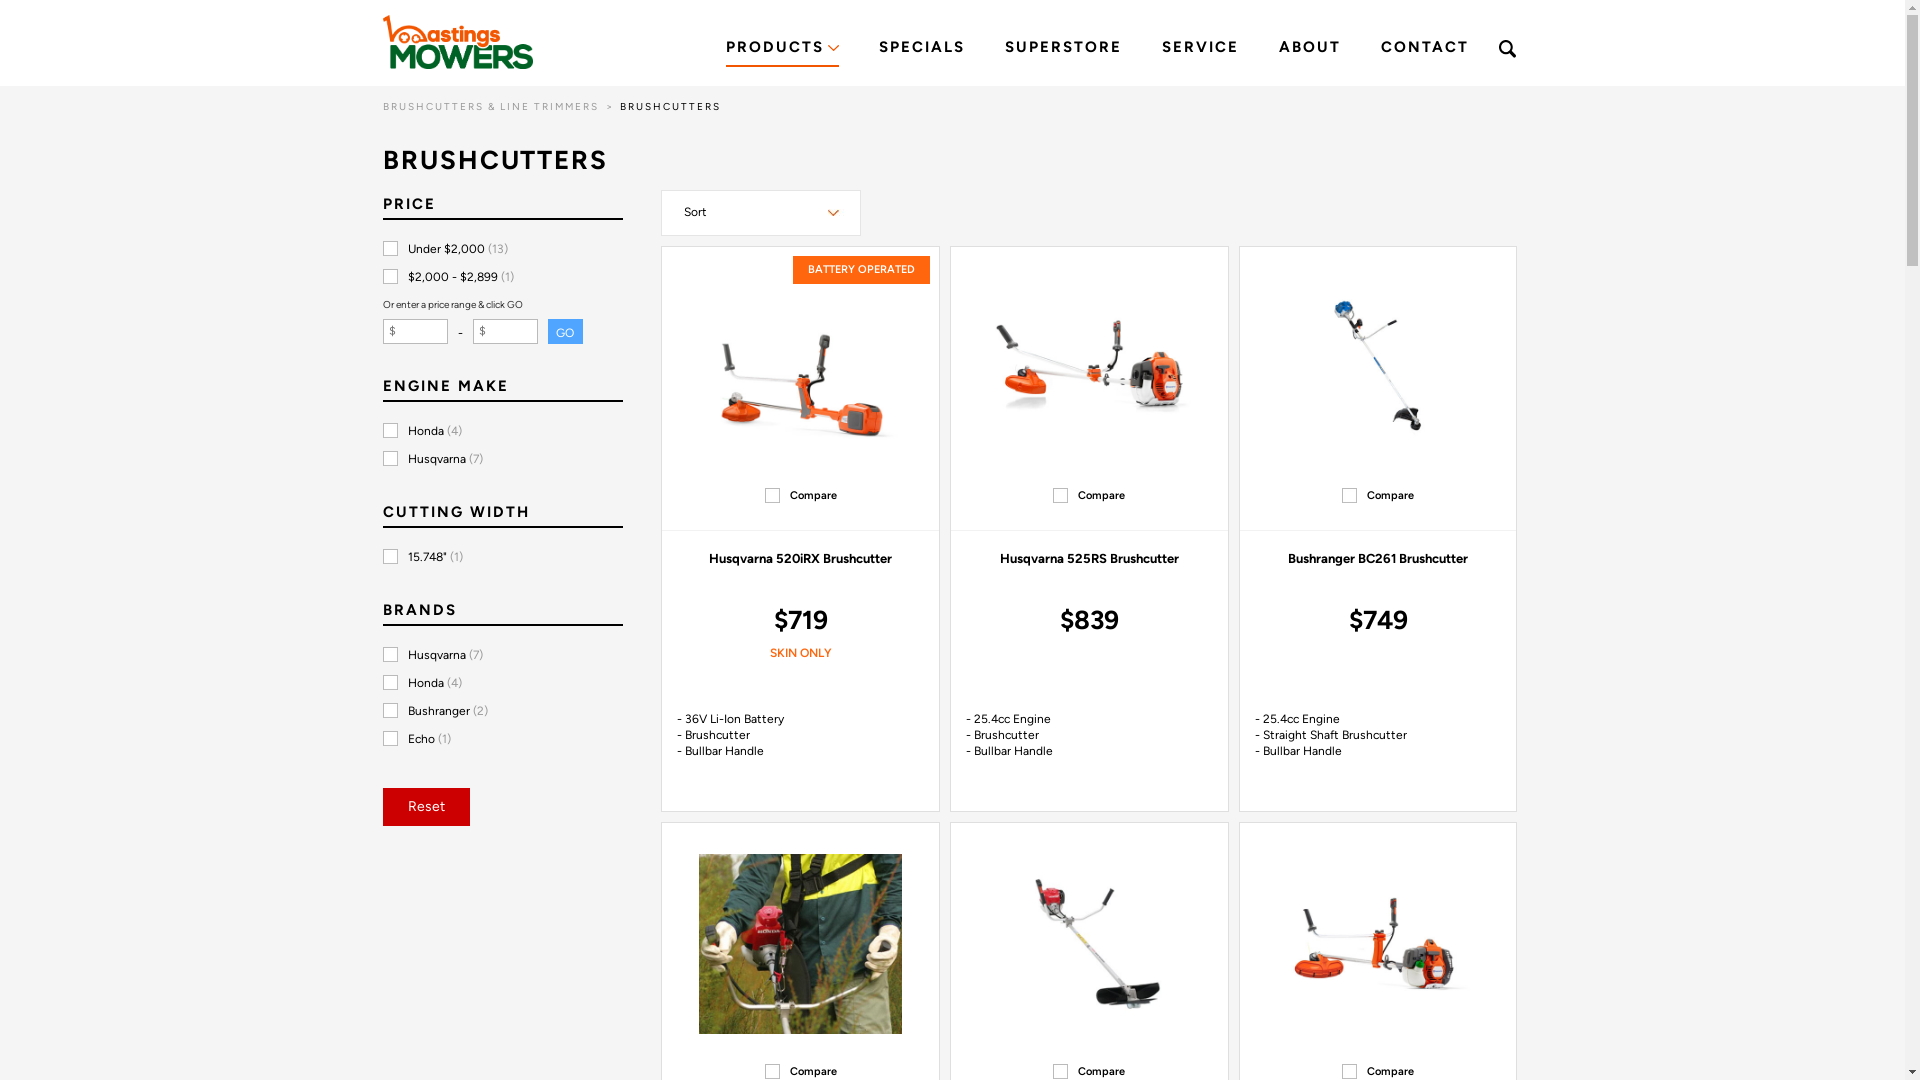 Image resolution: width=1920 pixels, height=1080 pixels. I want to click on SUPERSTORE, so click(1062, 51).